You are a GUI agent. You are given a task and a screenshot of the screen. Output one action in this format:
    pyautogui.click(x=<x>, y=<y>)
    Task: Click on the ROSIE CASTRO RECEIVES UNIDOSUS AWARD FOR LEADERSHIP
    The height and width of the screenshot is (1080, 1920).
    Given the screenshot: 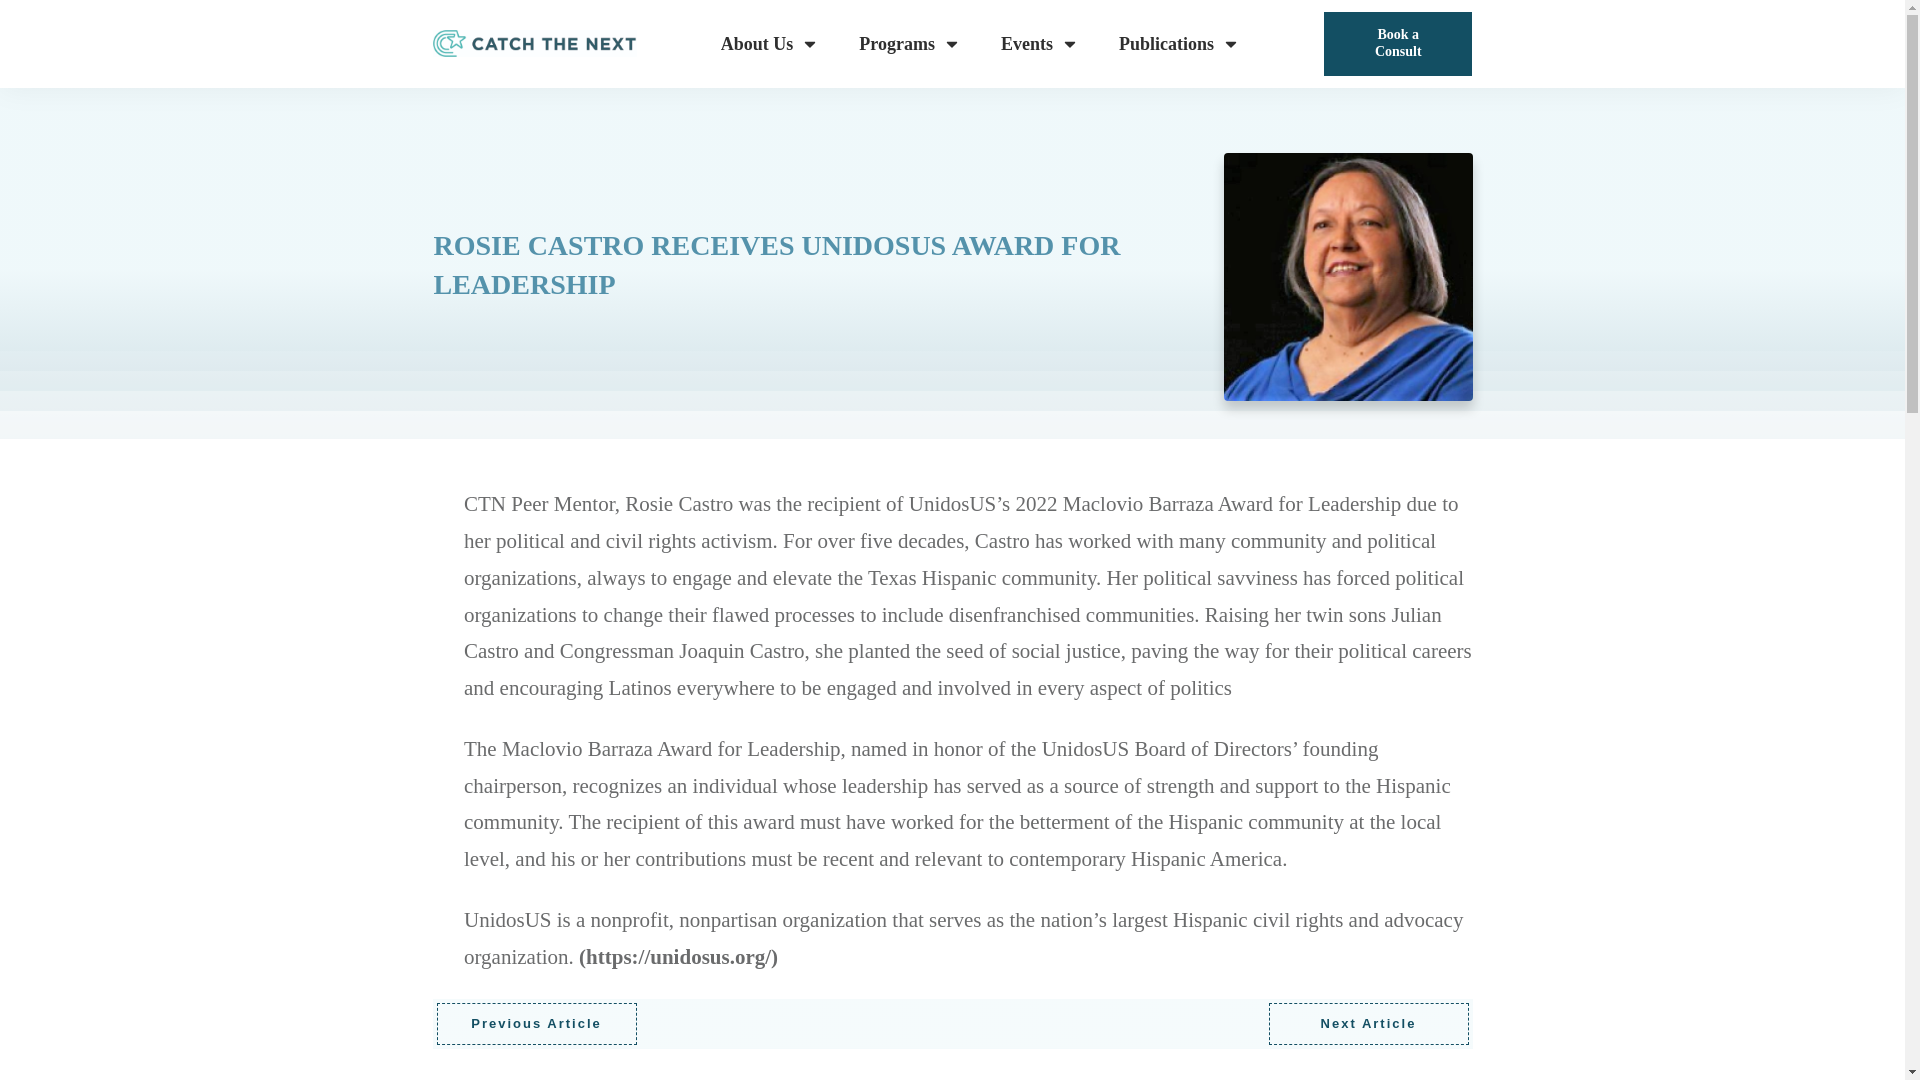 What is the action you would take?
    pyautogui.click(x=1348, y=277)
    